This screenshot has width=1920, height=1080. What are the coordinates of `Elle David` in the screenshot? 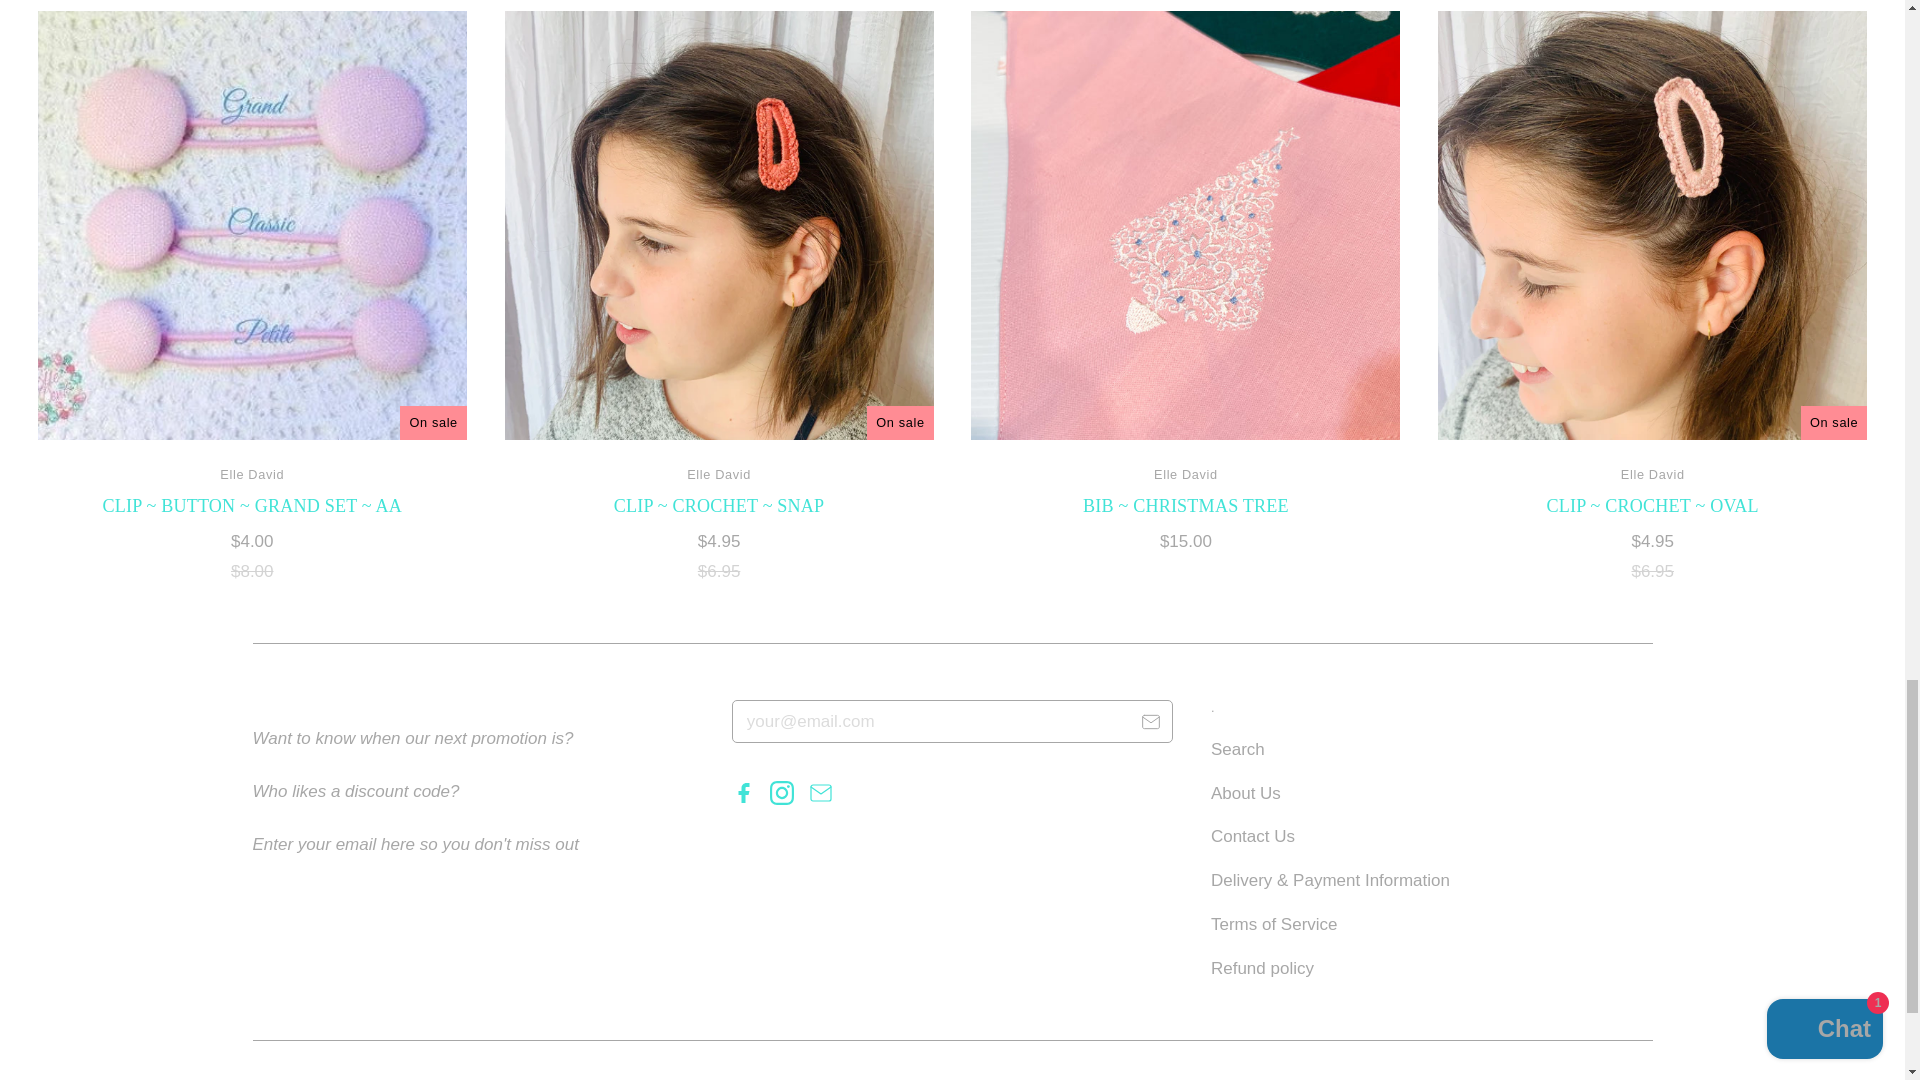 It's located at (252, 474).